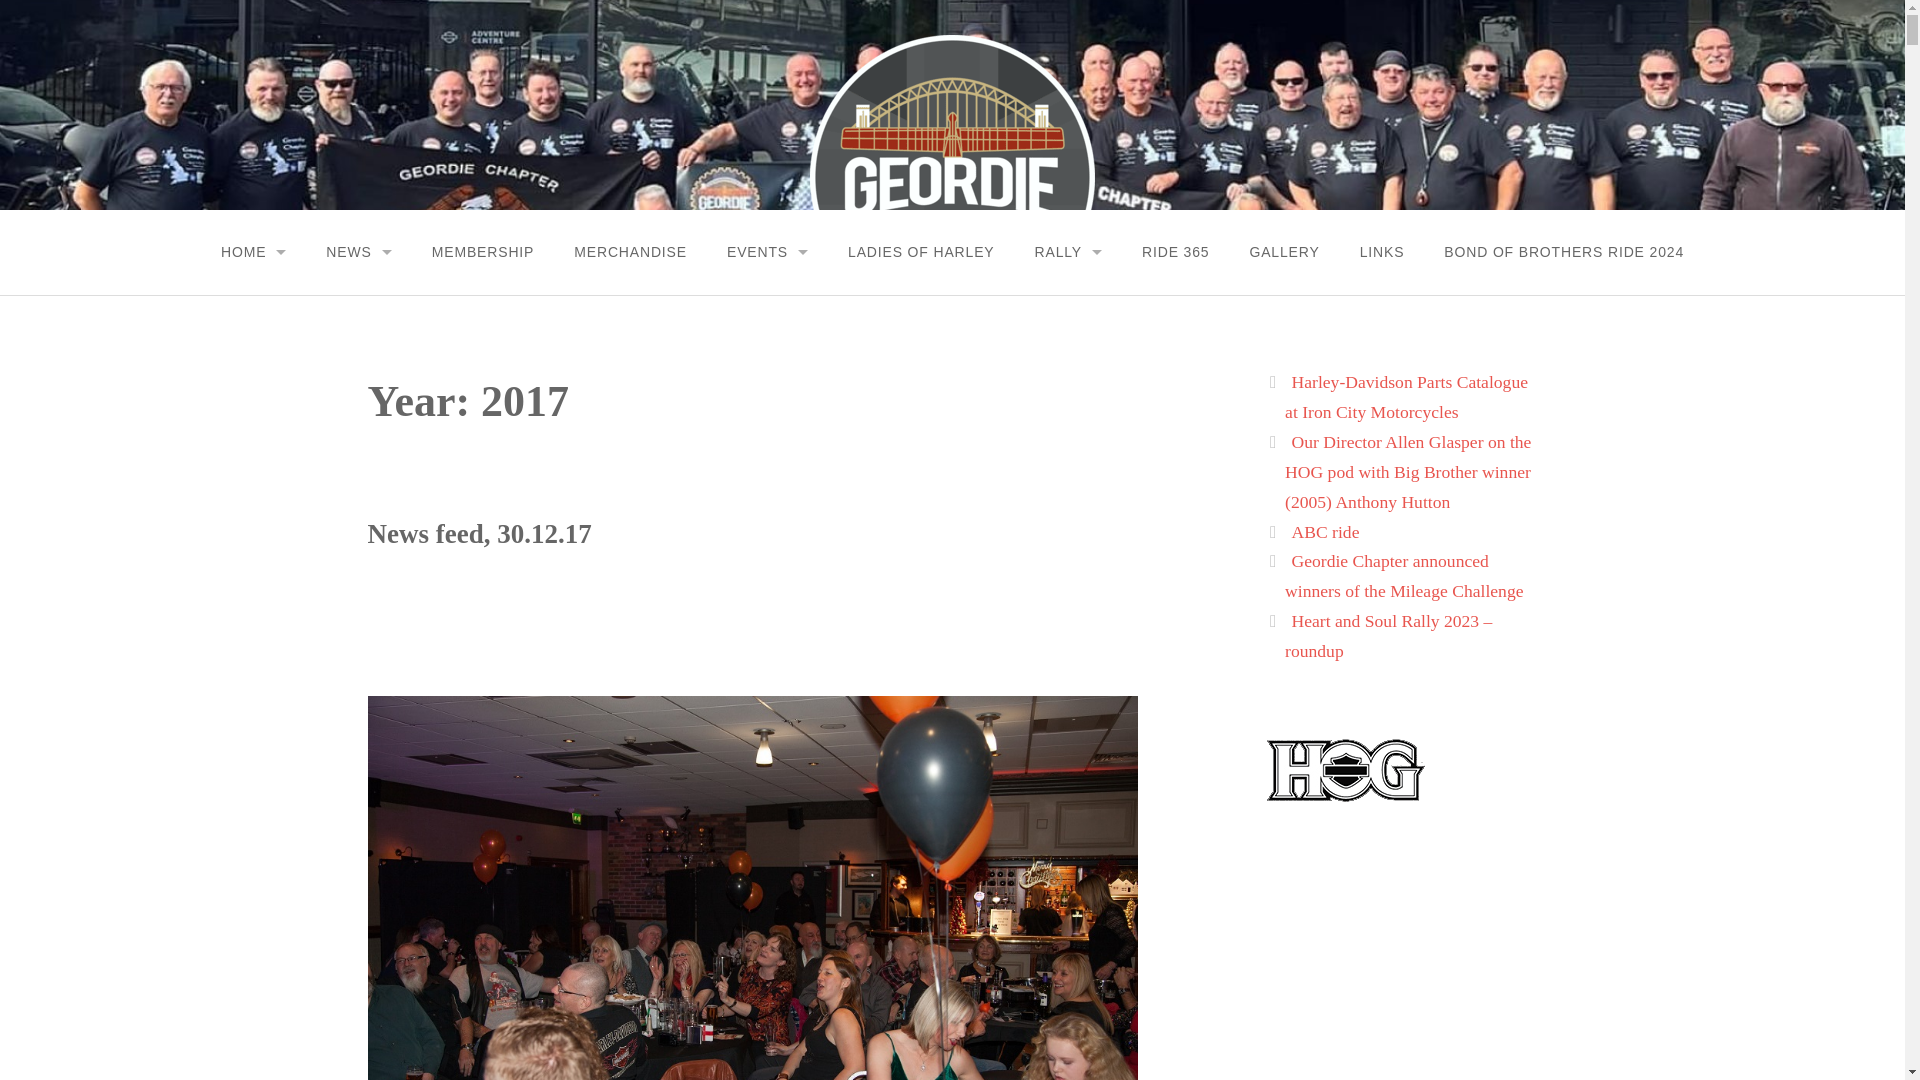 The image size is (1920, 1080). What do you see at coordinates (768, 302) in the screenshot?
I see `EVENTS CALENDAR` at bounding box center [768, 302].